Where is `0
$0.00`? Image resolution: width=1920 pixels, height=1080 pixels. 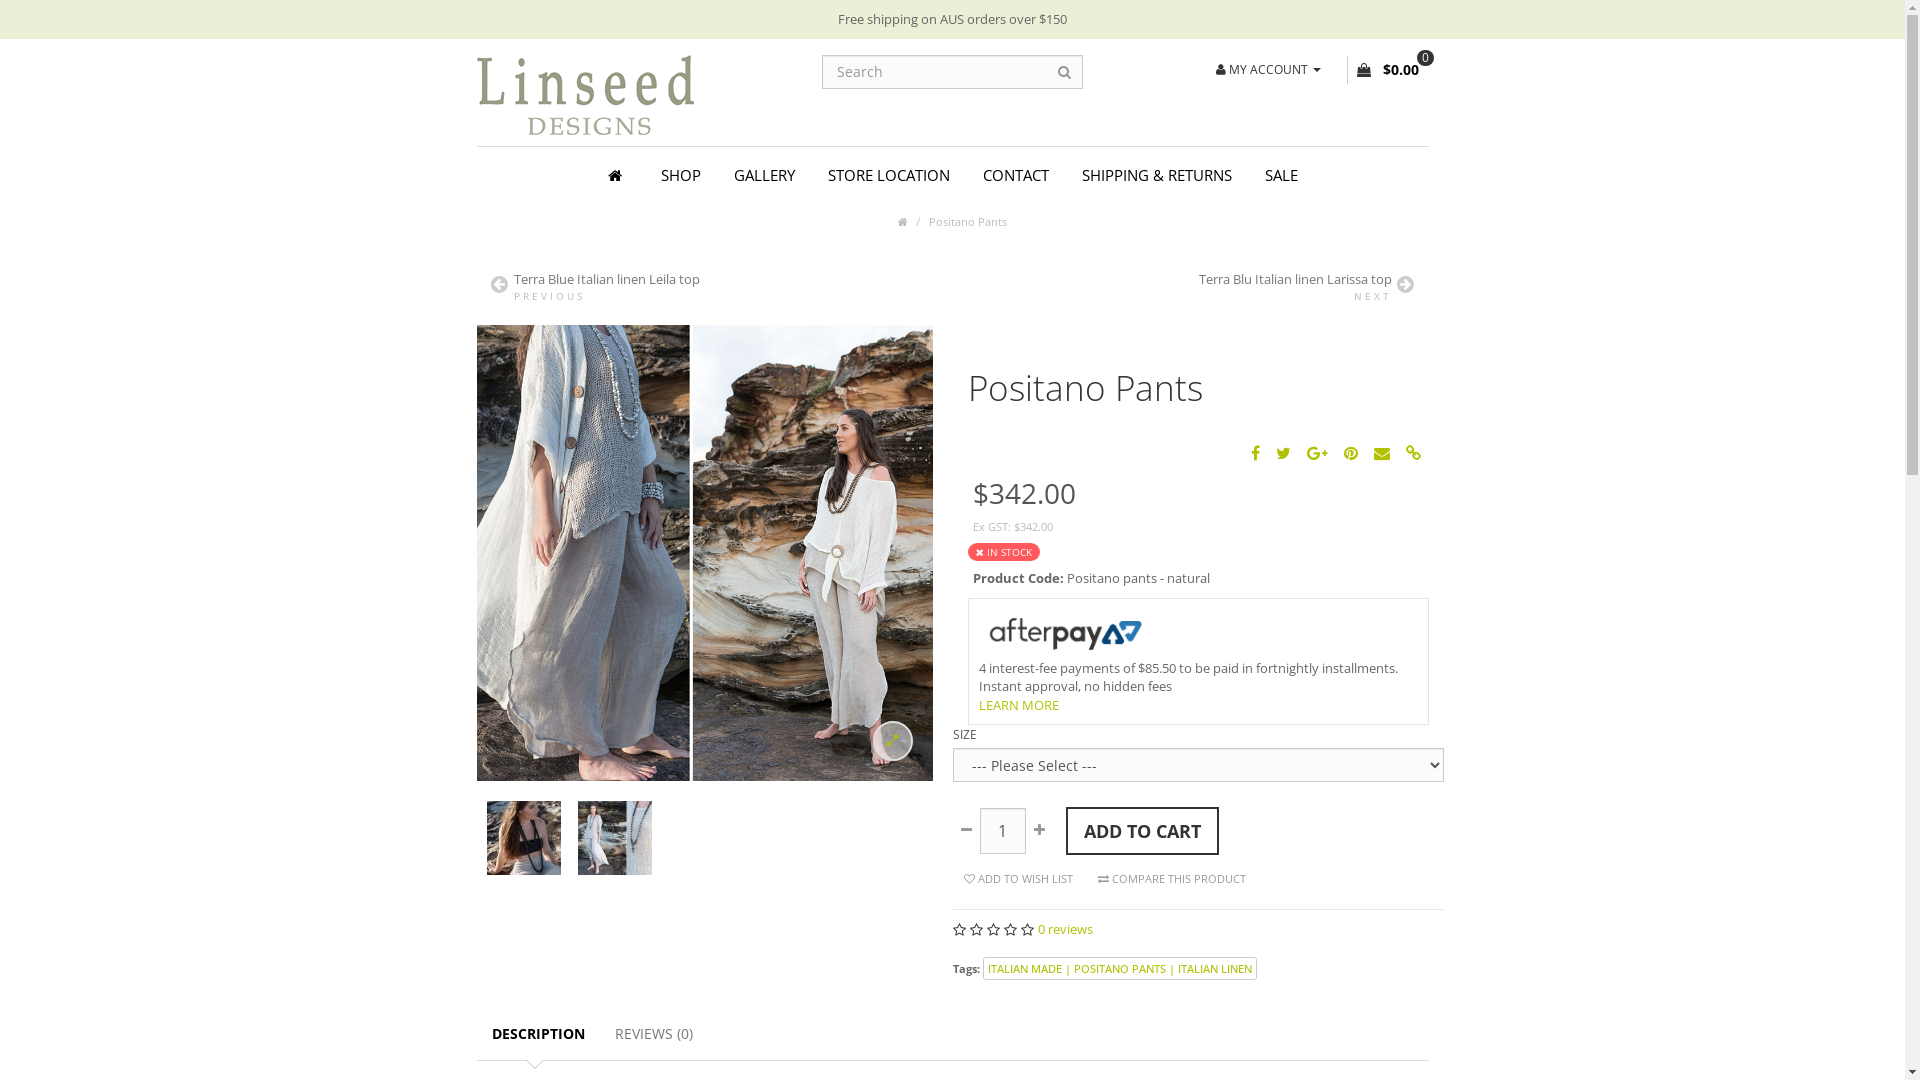 0
$0.00 is located at coordinates (1388, 70).